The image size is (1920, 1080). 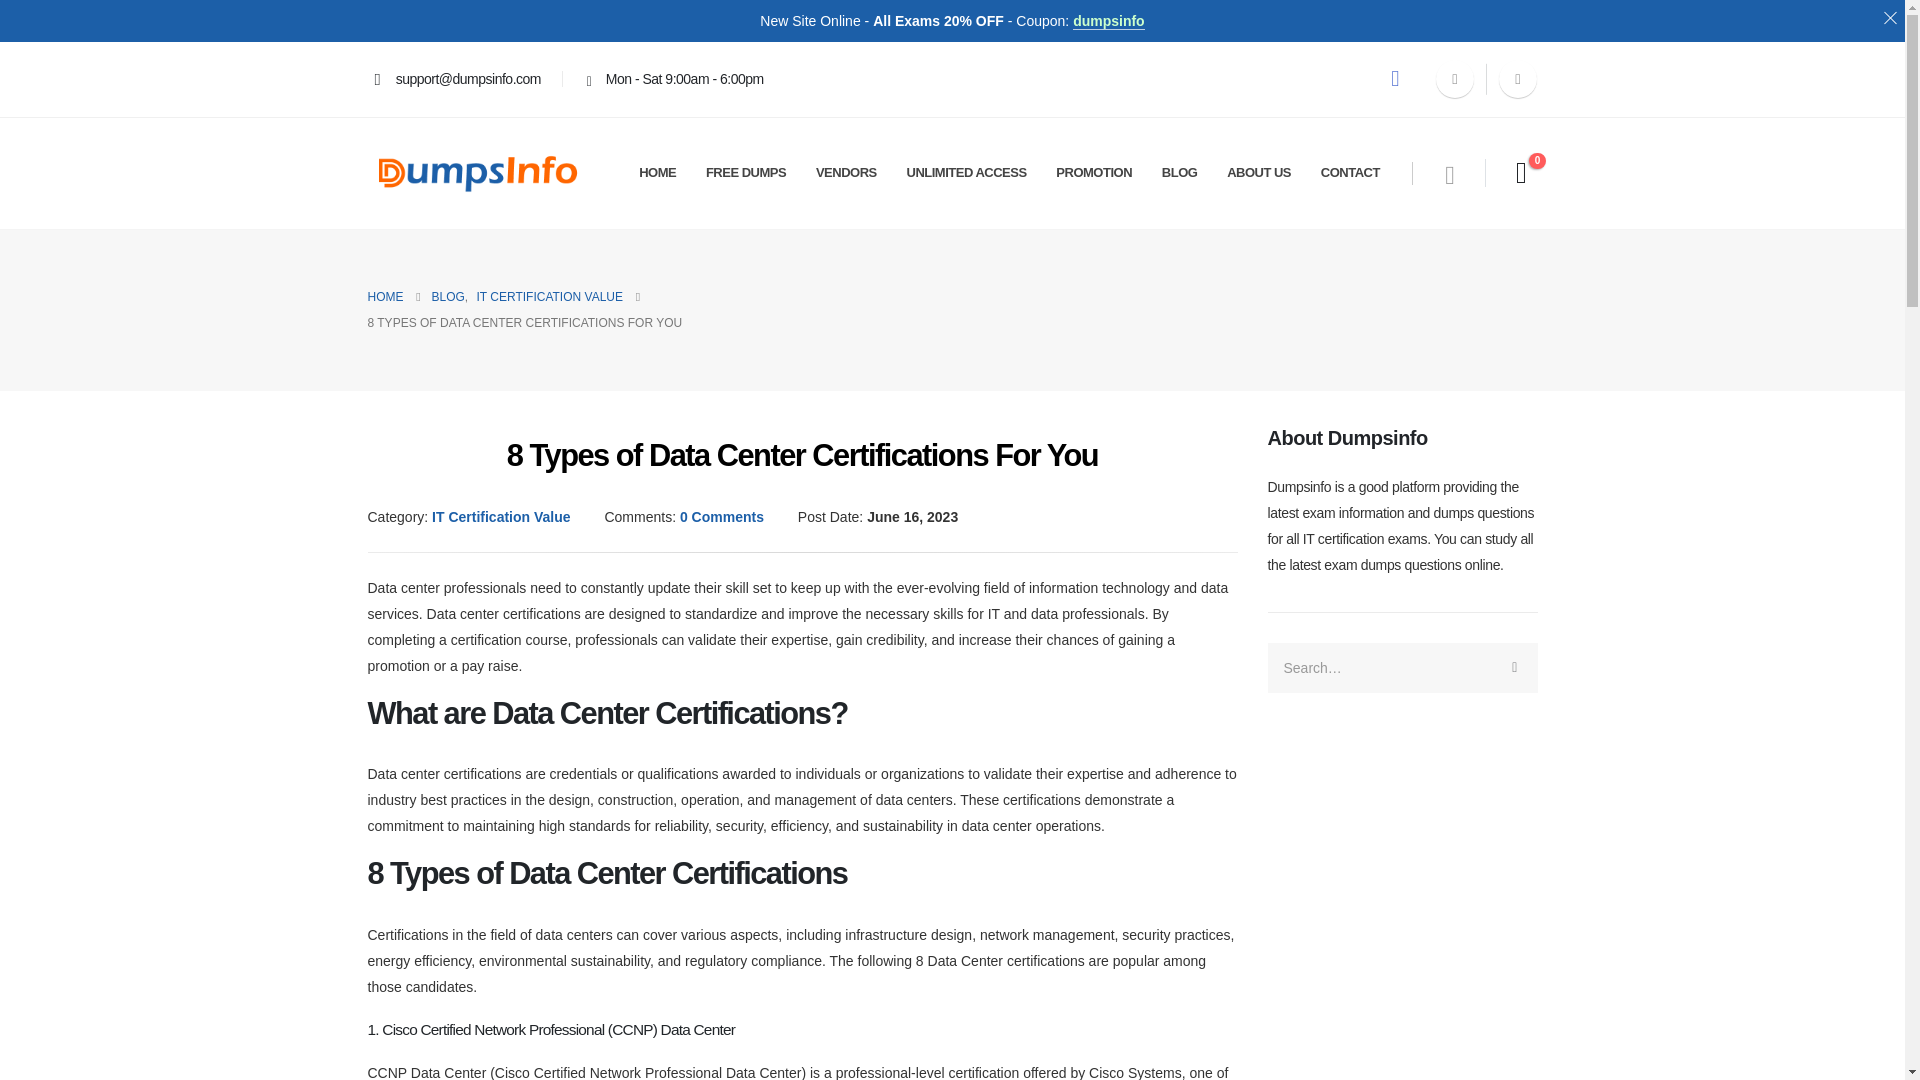 I want to click on PROMOTION, so click(x=1094, y=172).